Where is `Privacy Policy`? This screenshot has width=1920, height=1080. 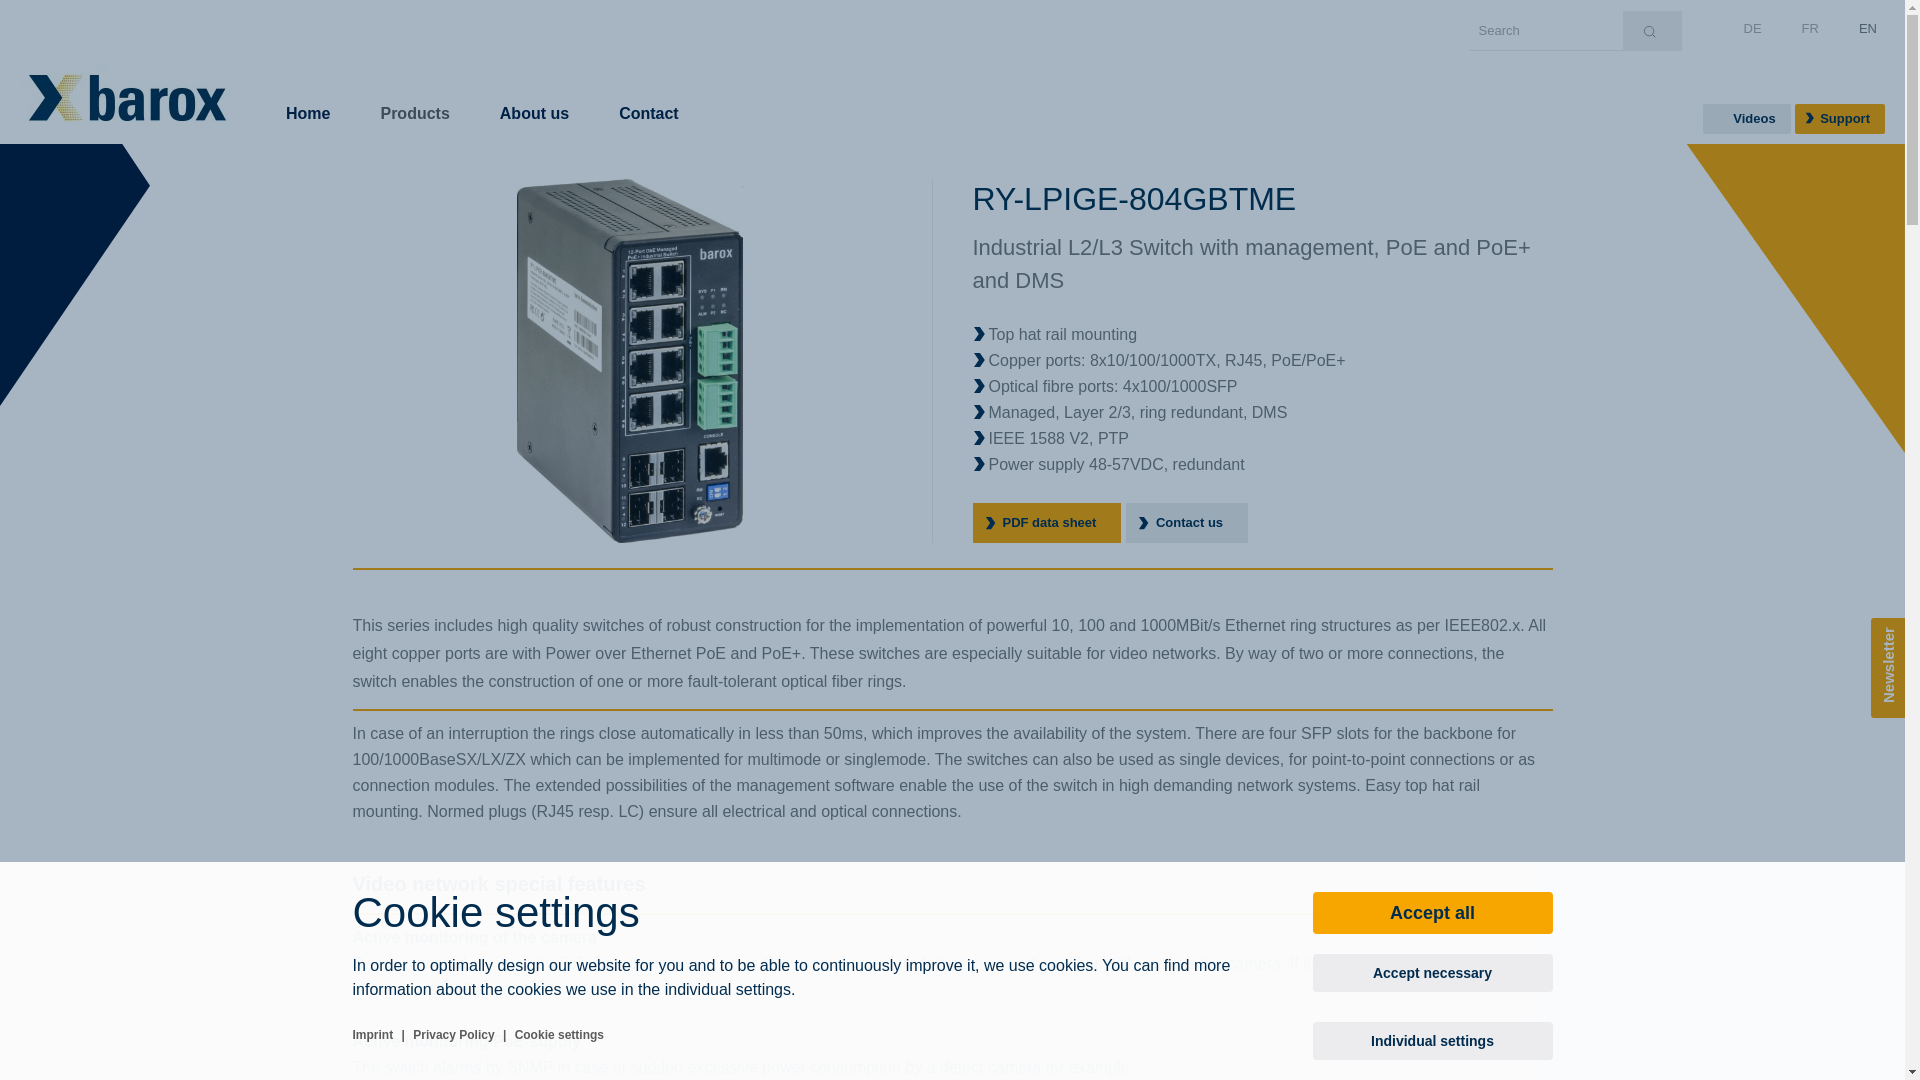 Privacy Policy is located at coordinates (453, 1035).